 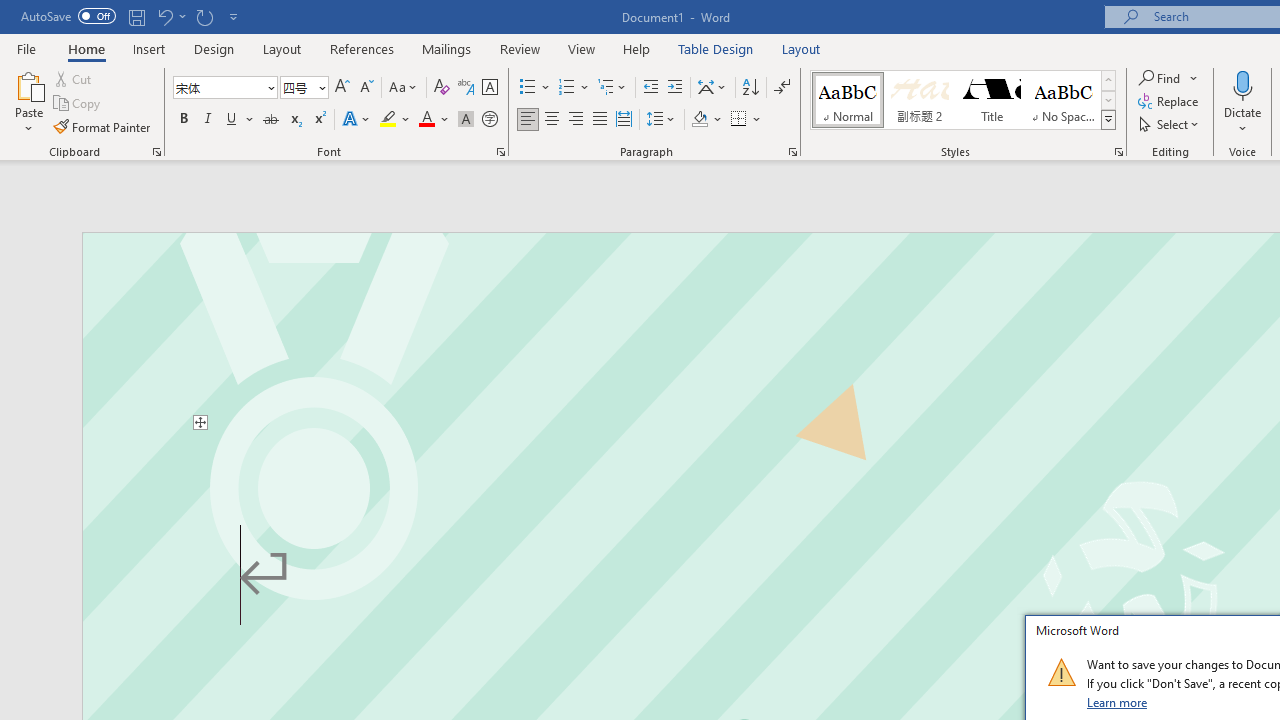 I want to click on Font Color Red, so click(x=426, y=120).